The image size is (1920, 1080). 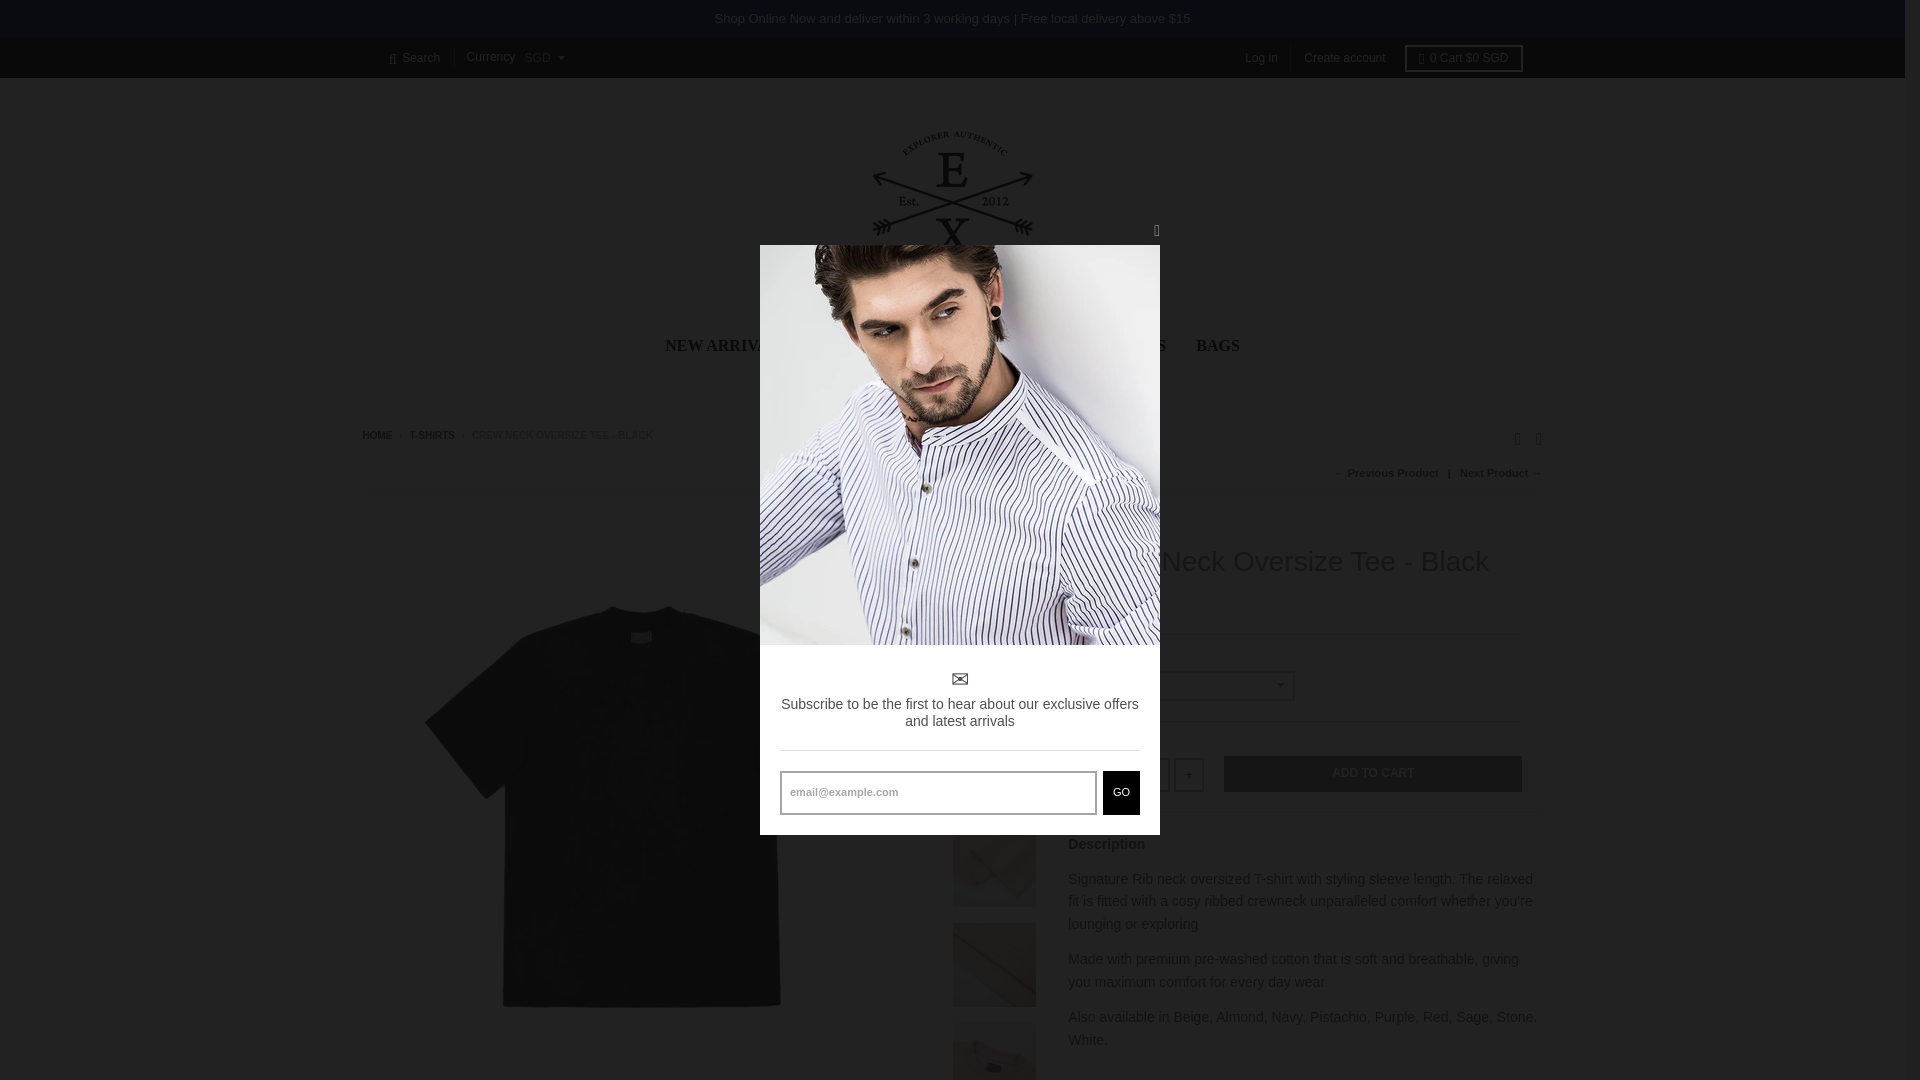 I want to click on Create account, so click(x=1344, y=58).